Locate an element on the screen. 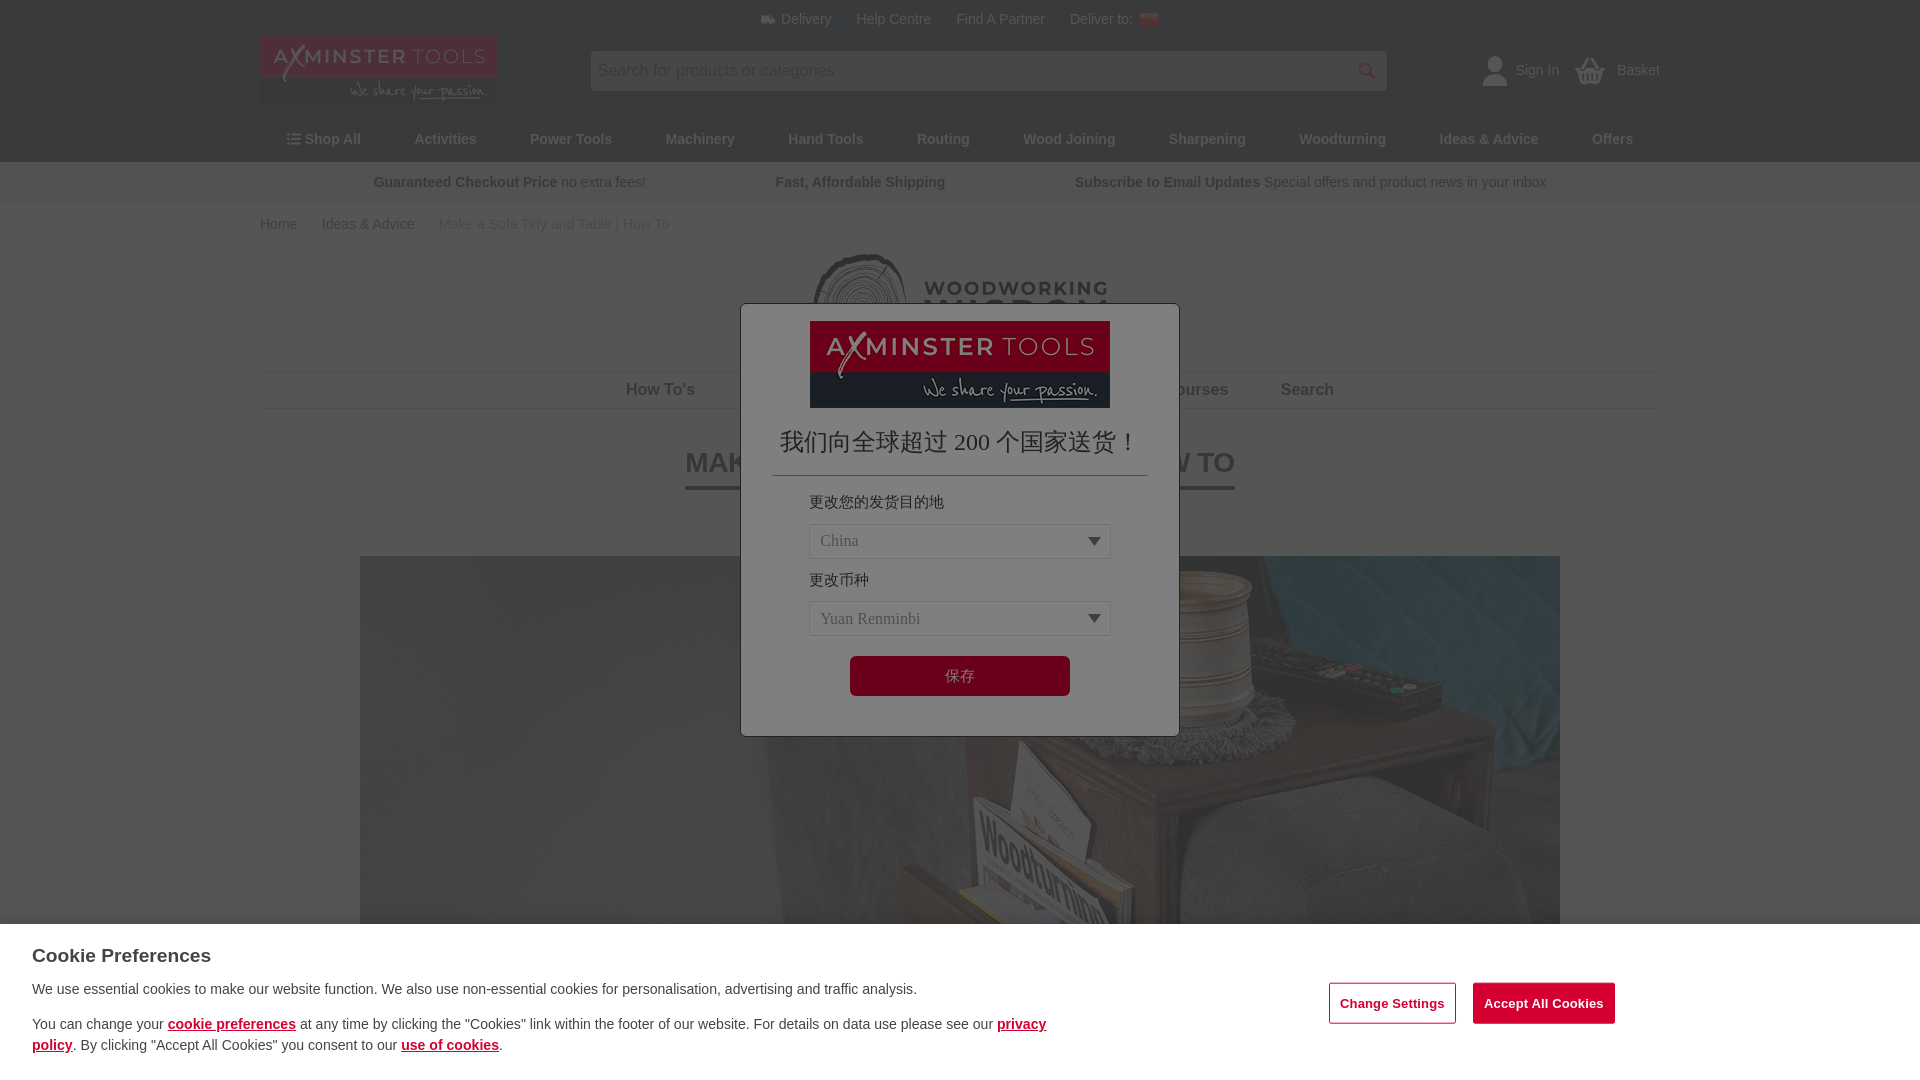  Courses is located at coordinates (1196, 390).